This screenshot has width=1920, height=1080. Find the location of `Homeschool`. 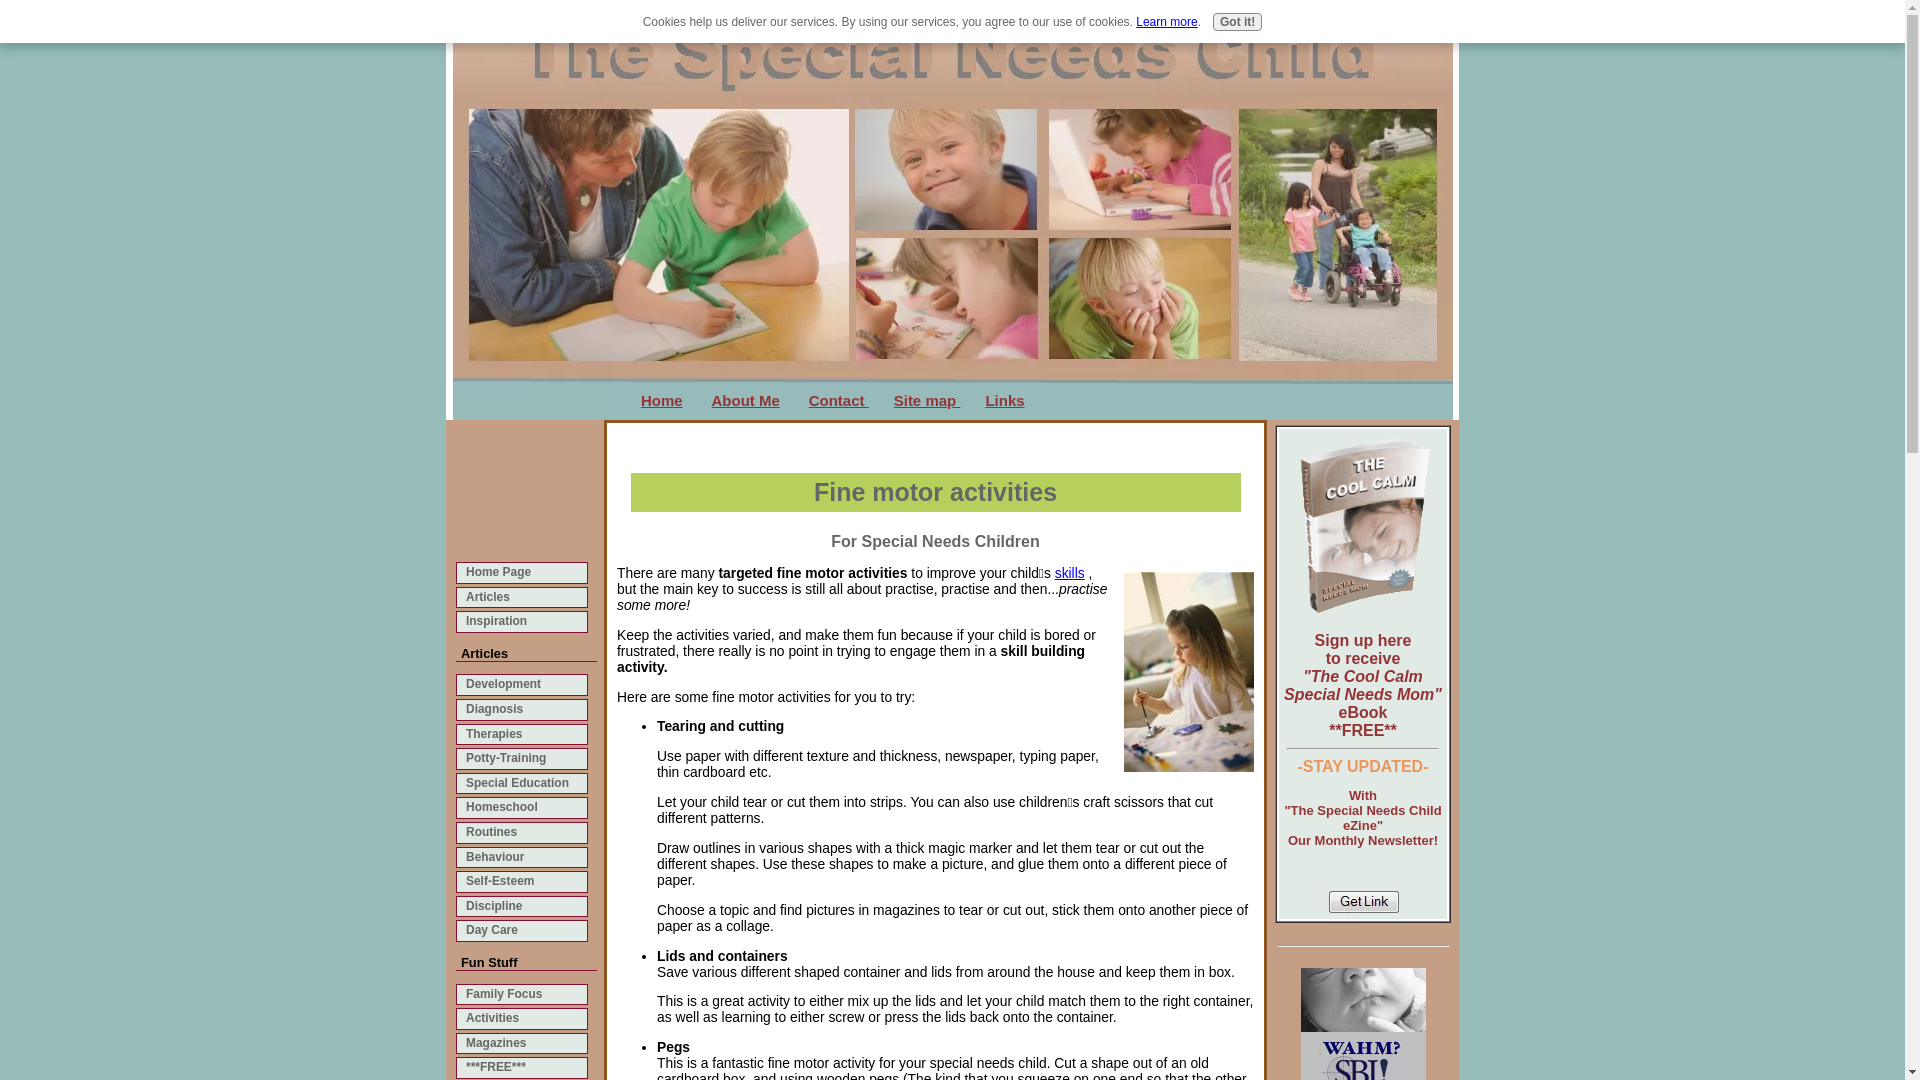

Homeschool is located at coordinates (522, 808).